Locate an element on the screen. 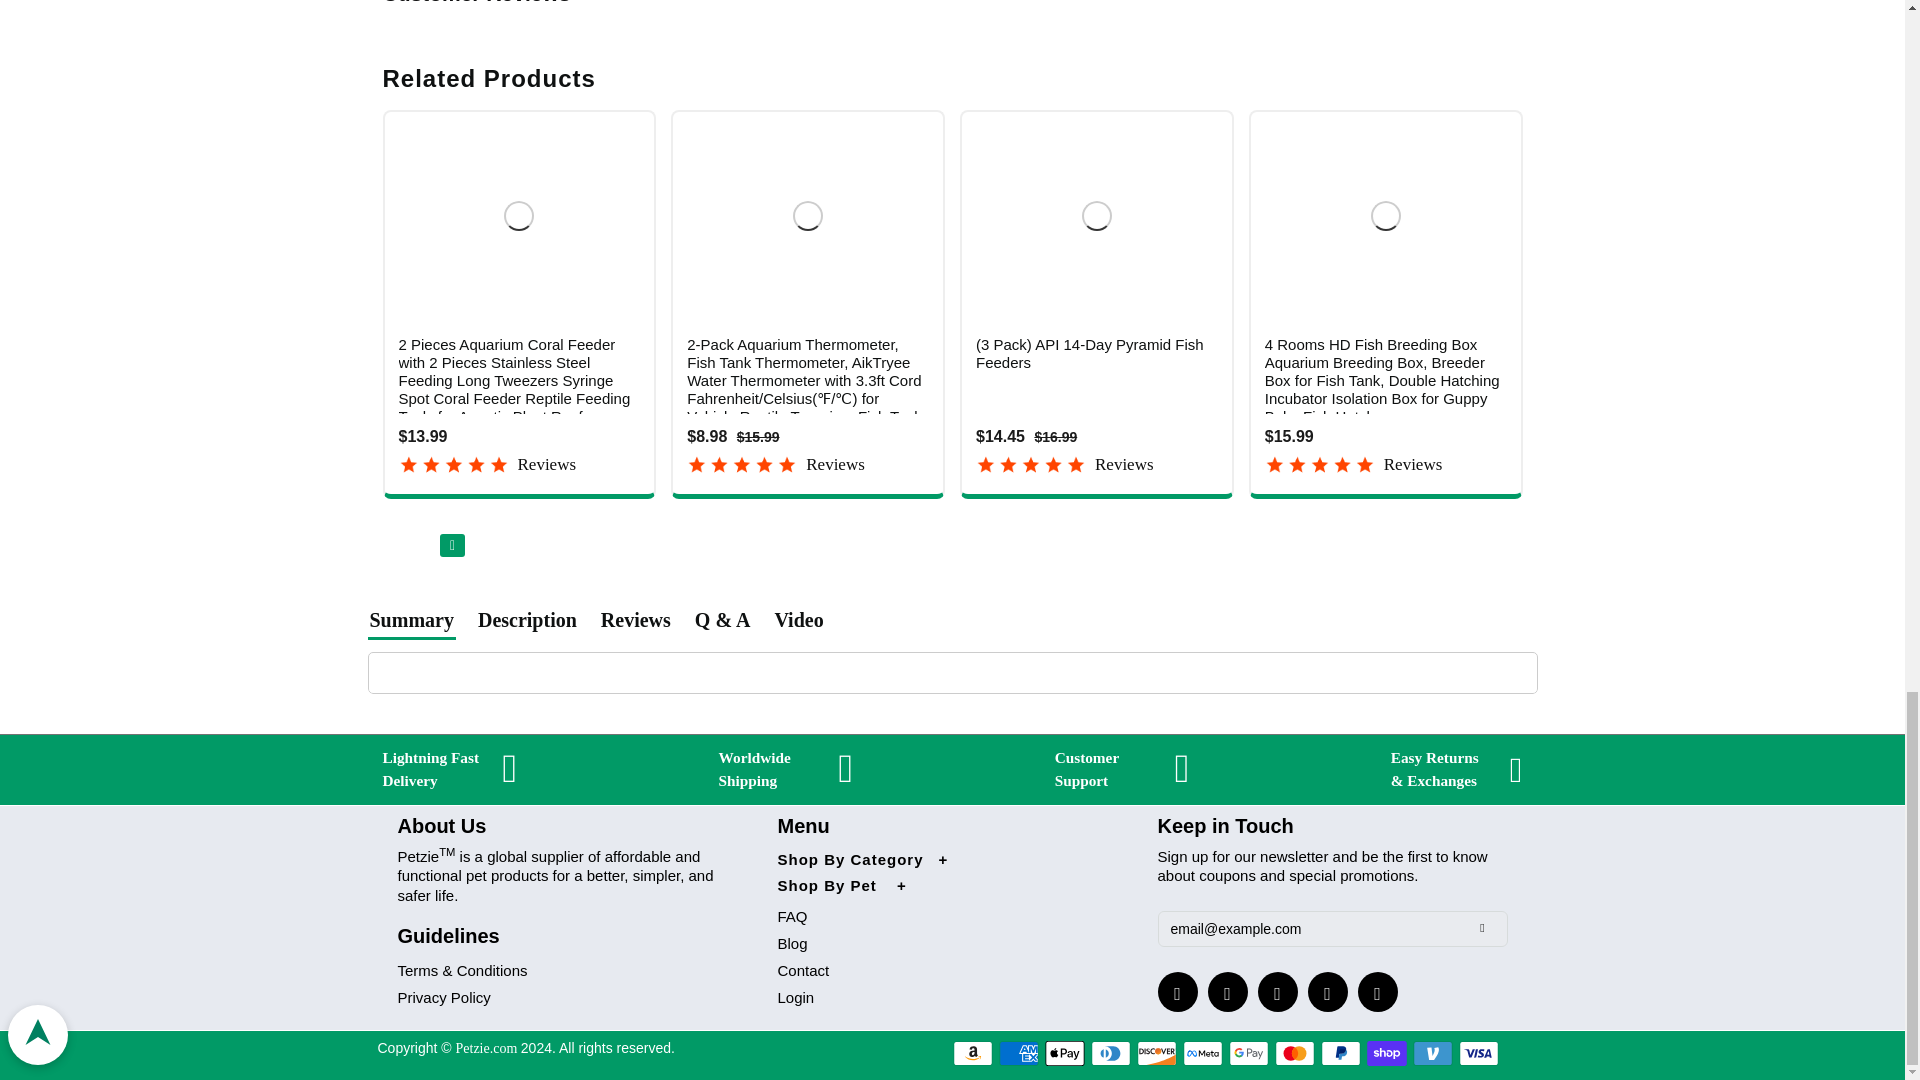 The width and height of the screenshot is (1920, 1080). Discover is located at coordinates (1156, 1053).